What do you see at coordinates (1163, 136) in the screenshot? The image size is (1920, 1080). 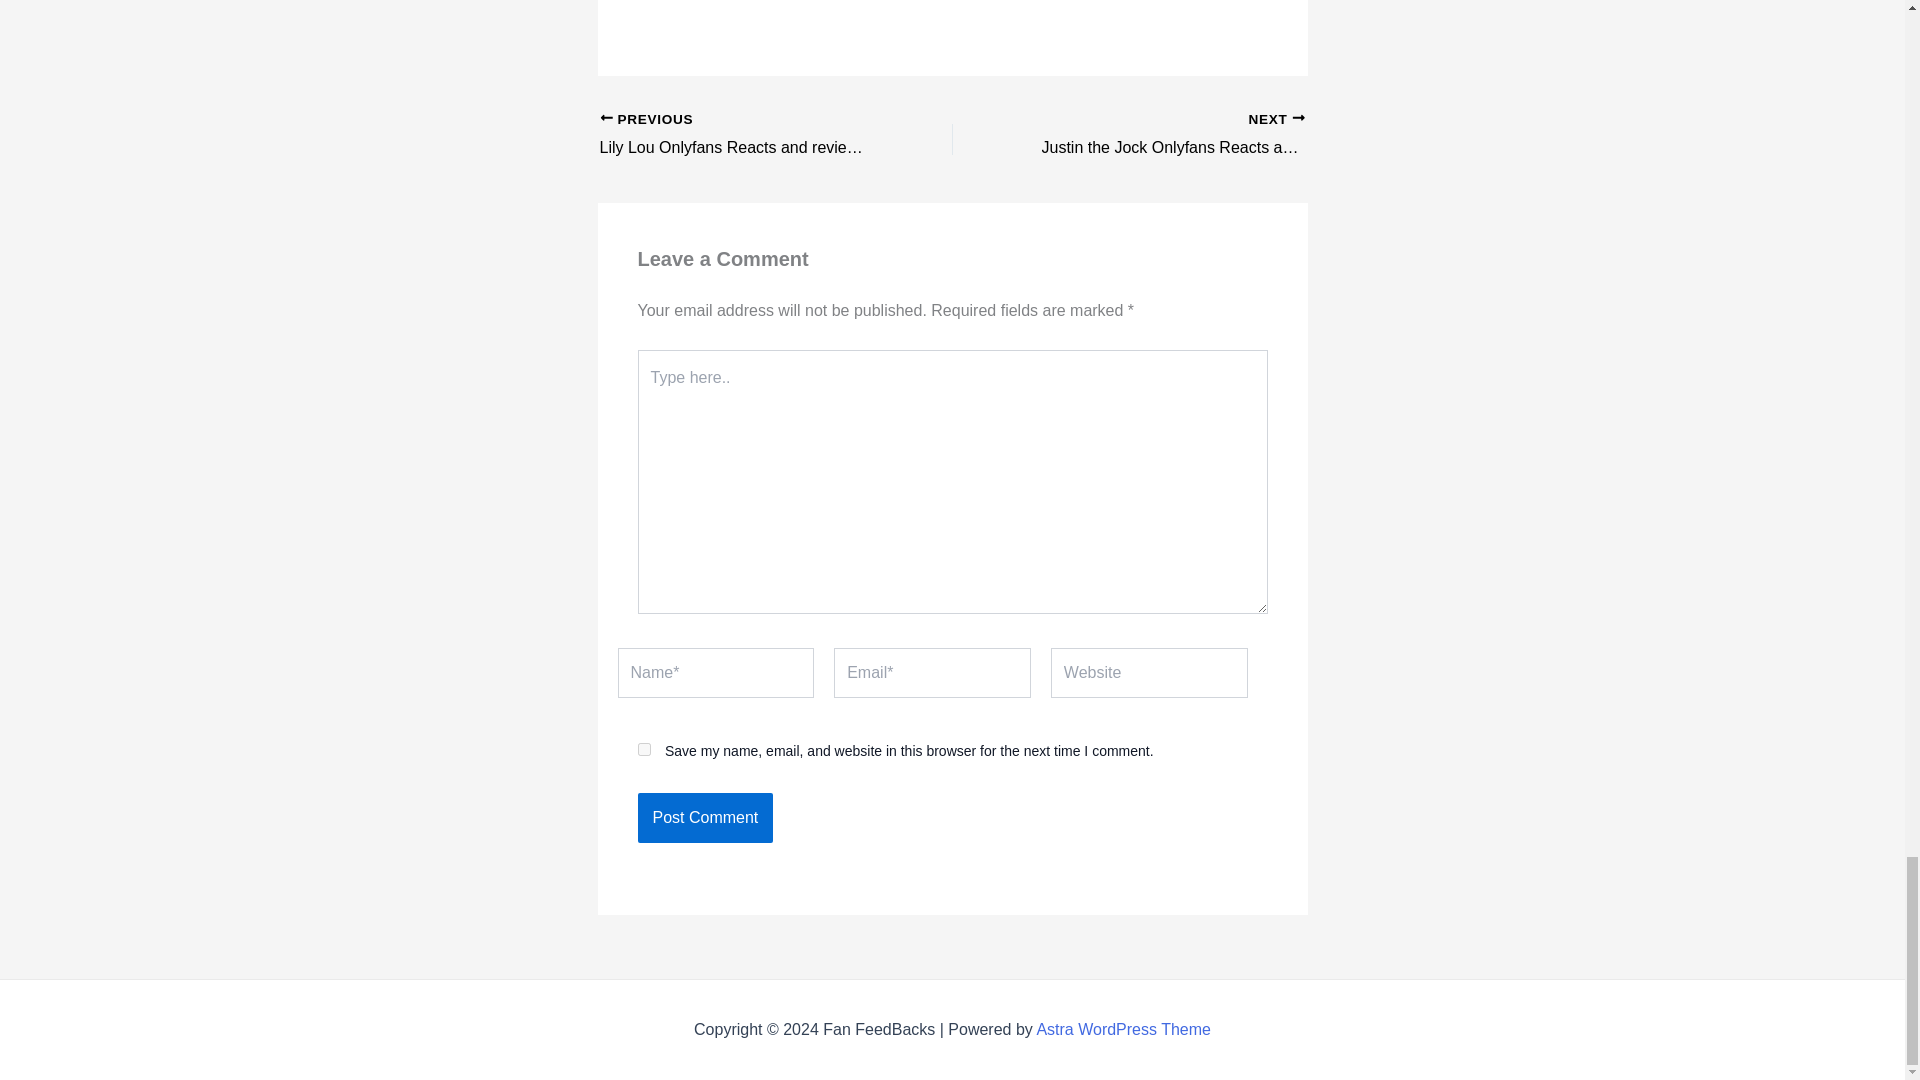 I see `Justin the Jock Onlyfans  Reacts and reviews` at bounding box center [1163, 136].